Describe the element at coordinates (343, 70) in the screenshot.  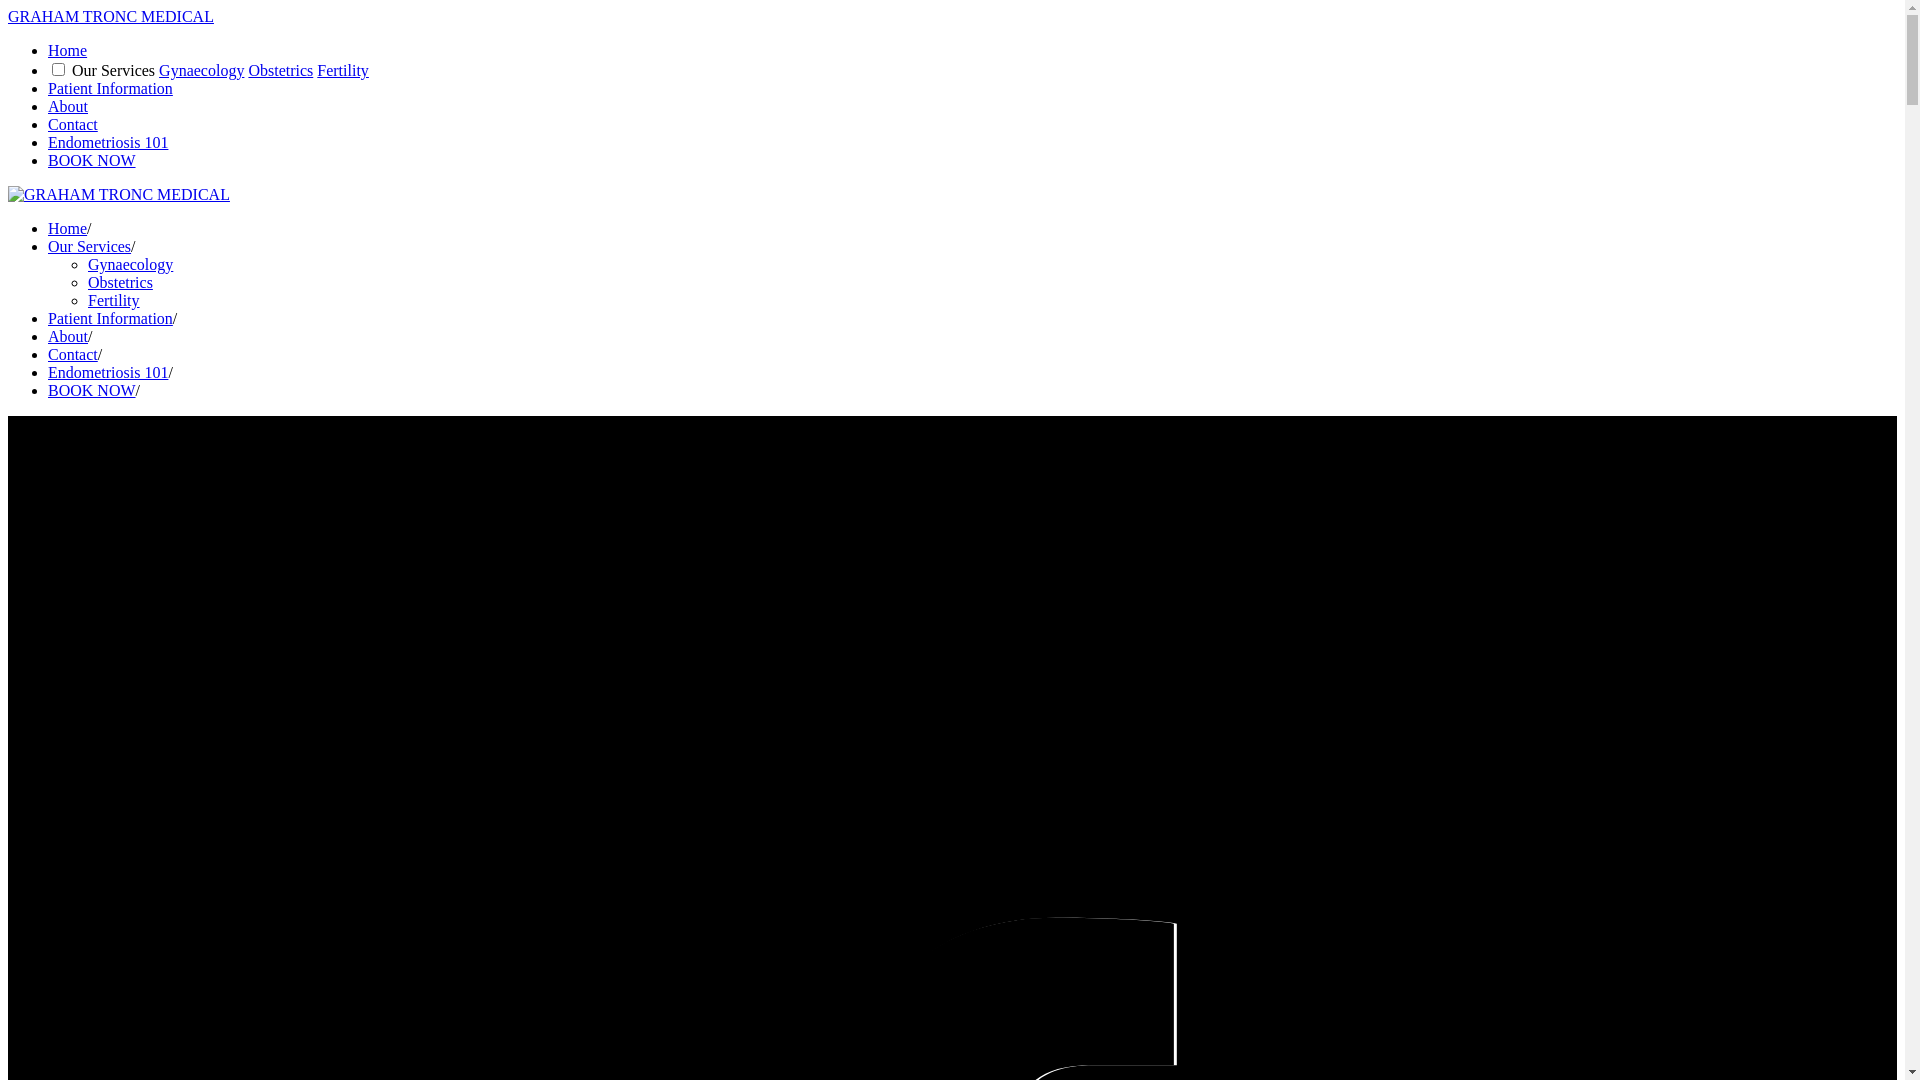
I see `Fertility` at that location.